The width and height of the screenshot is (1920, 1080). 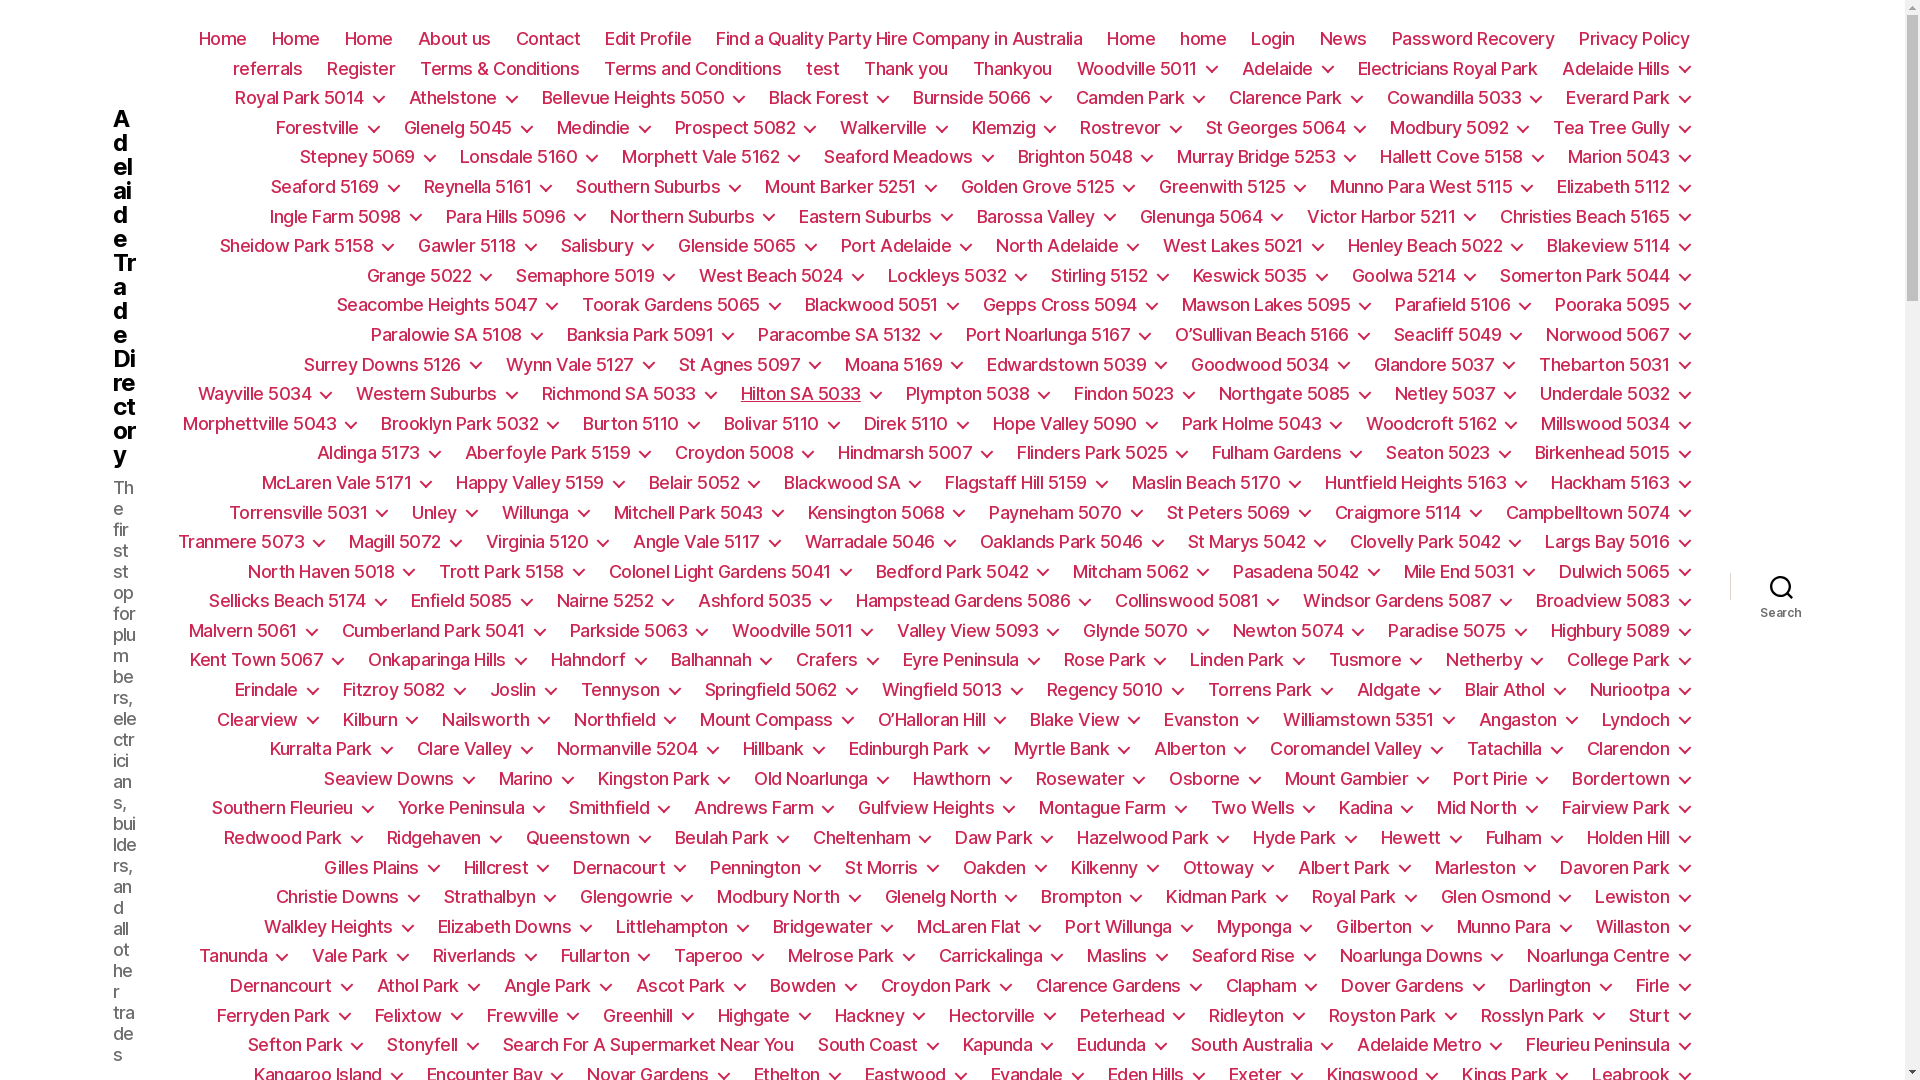 I want to click on Riverlands, so click(x=484, y=956).